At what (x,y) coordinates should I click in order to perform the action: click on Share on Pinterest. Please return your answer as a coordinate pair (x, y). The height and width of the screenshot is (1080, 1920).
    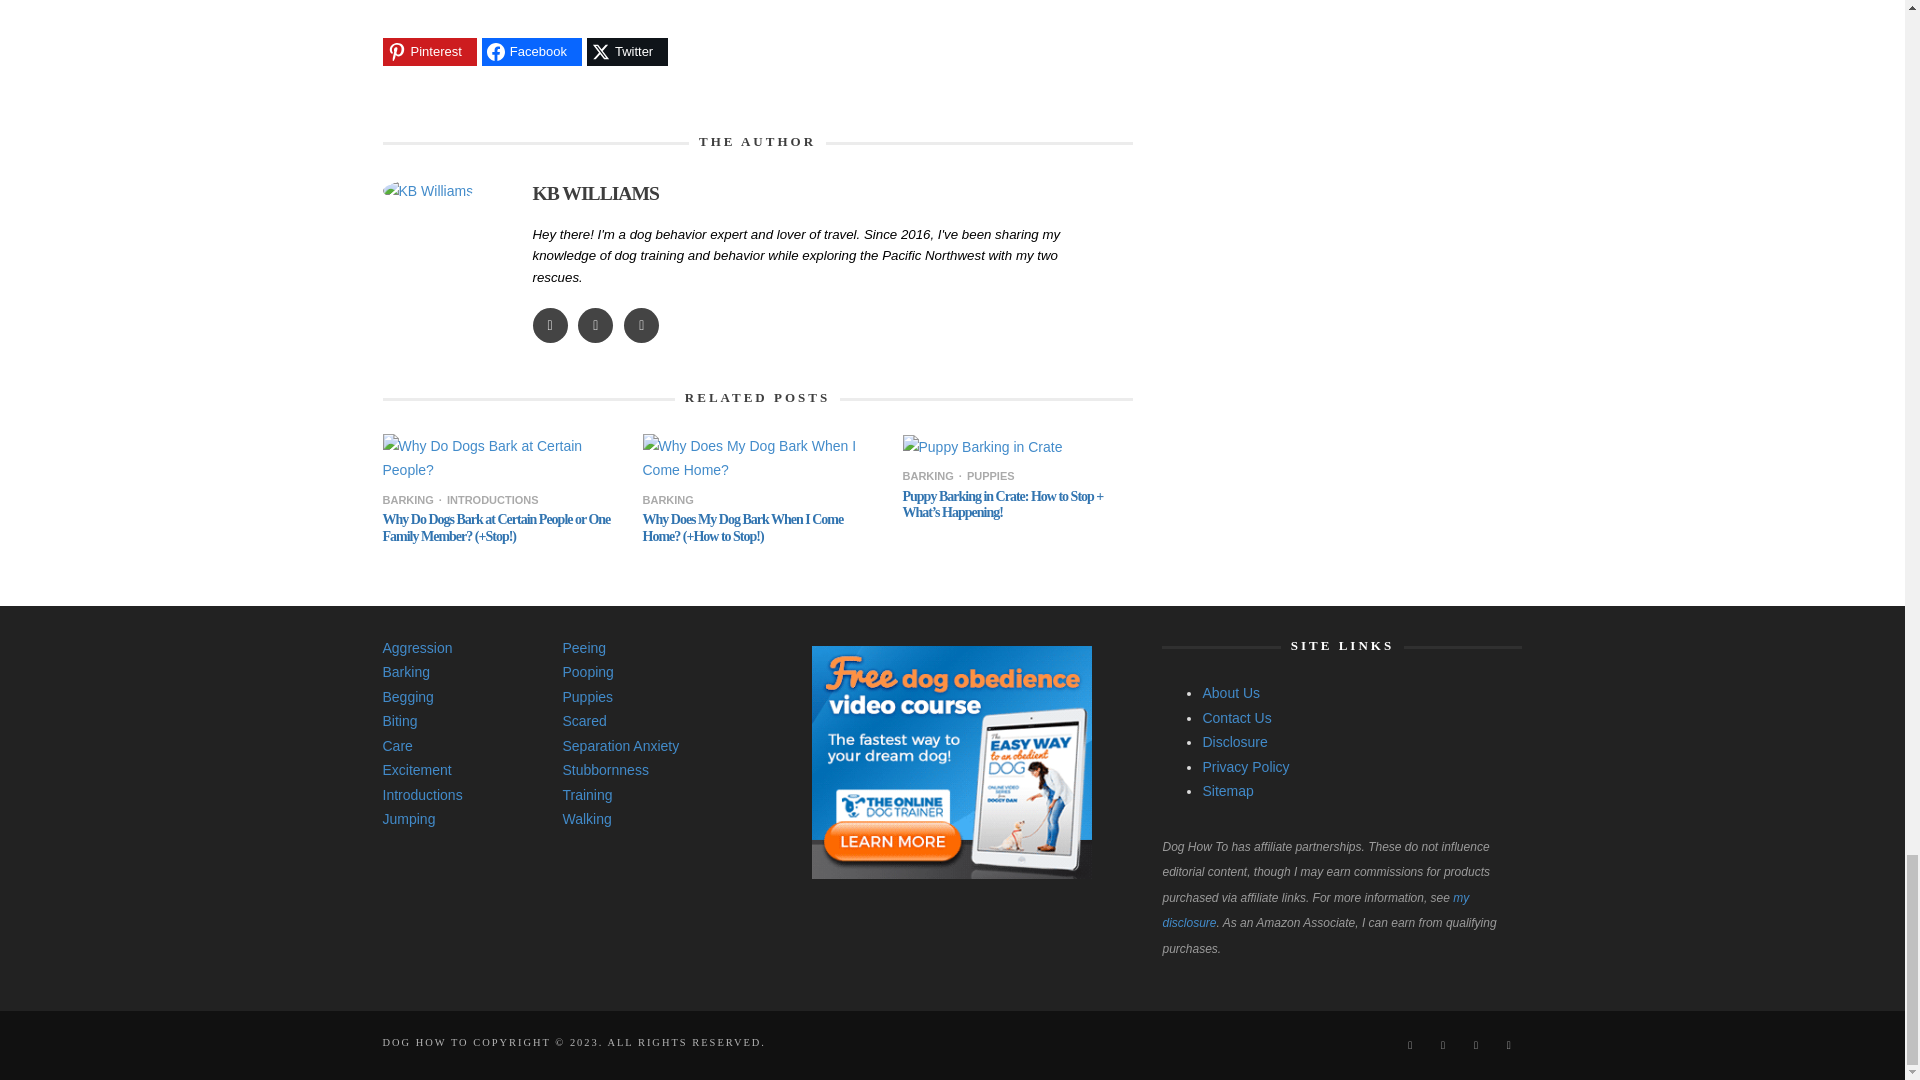
    Looking at the image, I should click on (429, 51).